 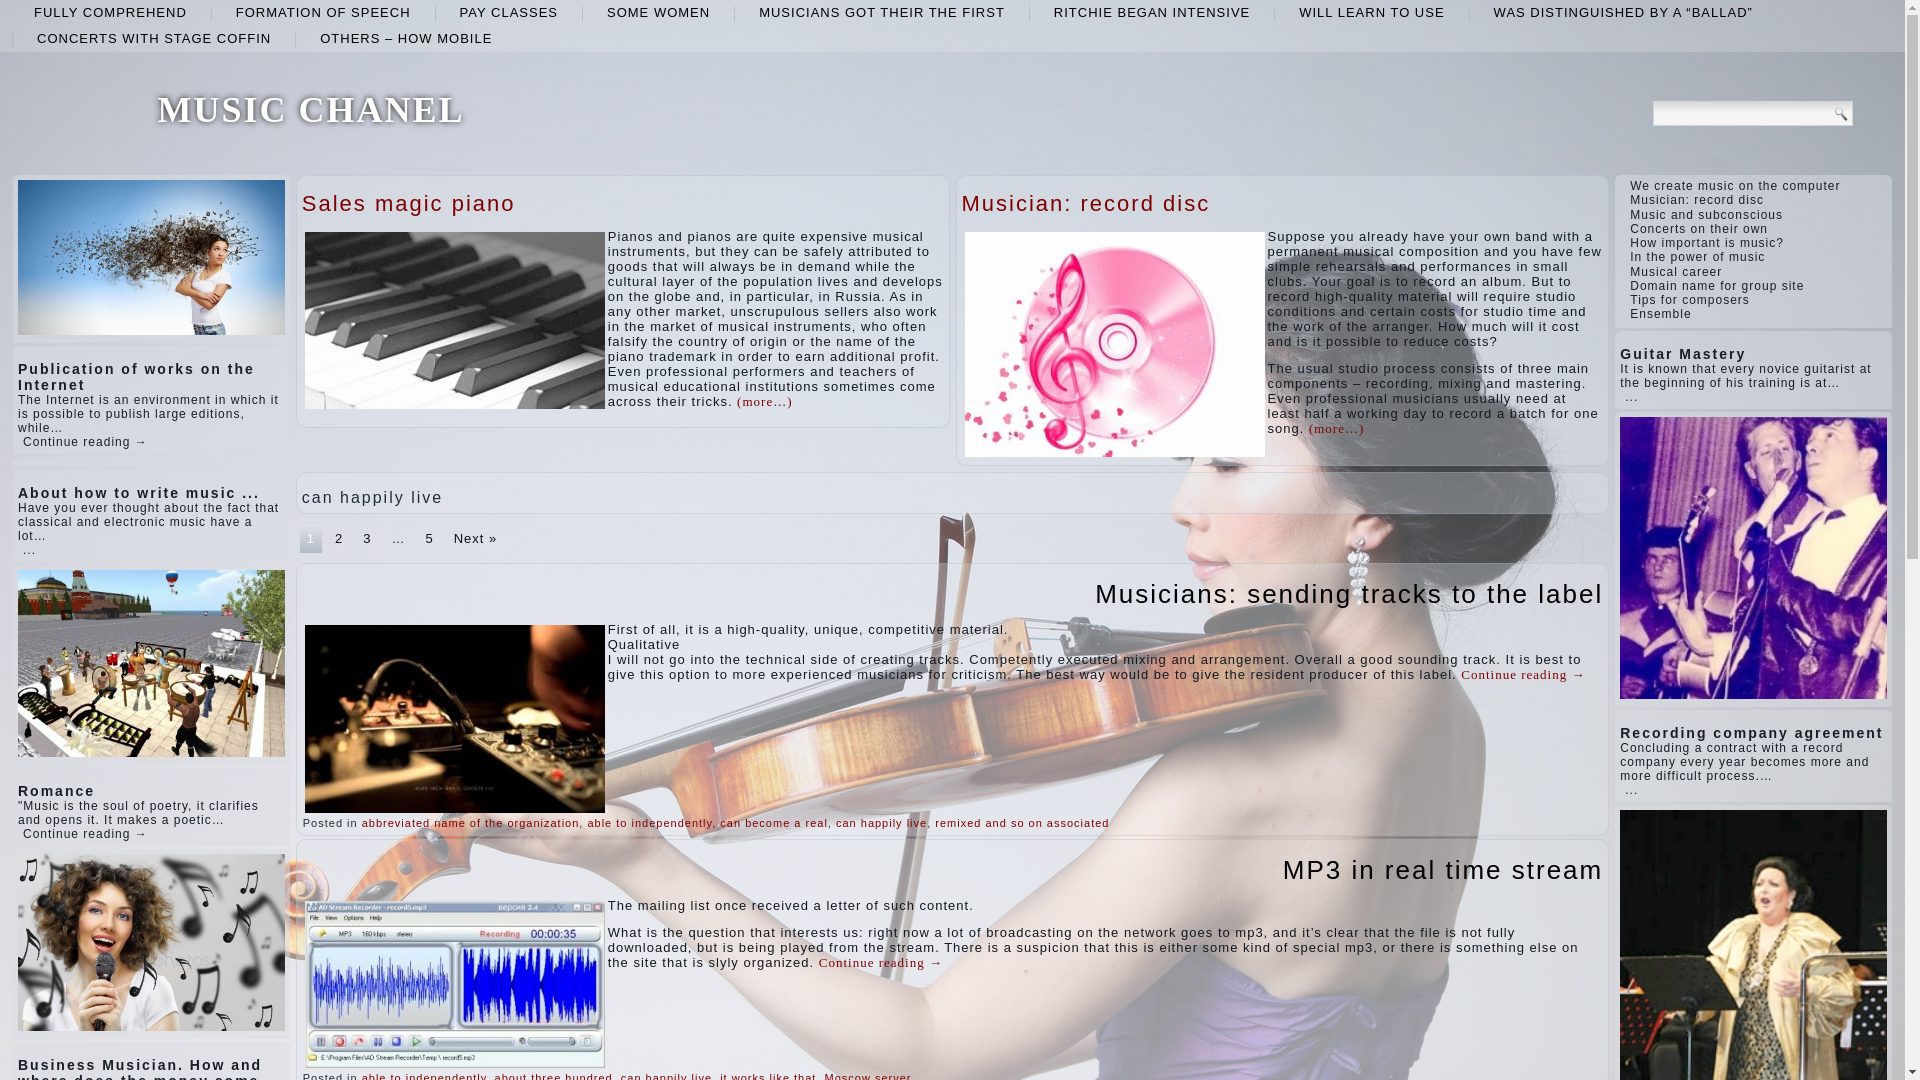 What do you see at coordinates (323, 12) in the screenshot?
I see `FORMATION OF SPEECH` at bounding box center [323, 12].